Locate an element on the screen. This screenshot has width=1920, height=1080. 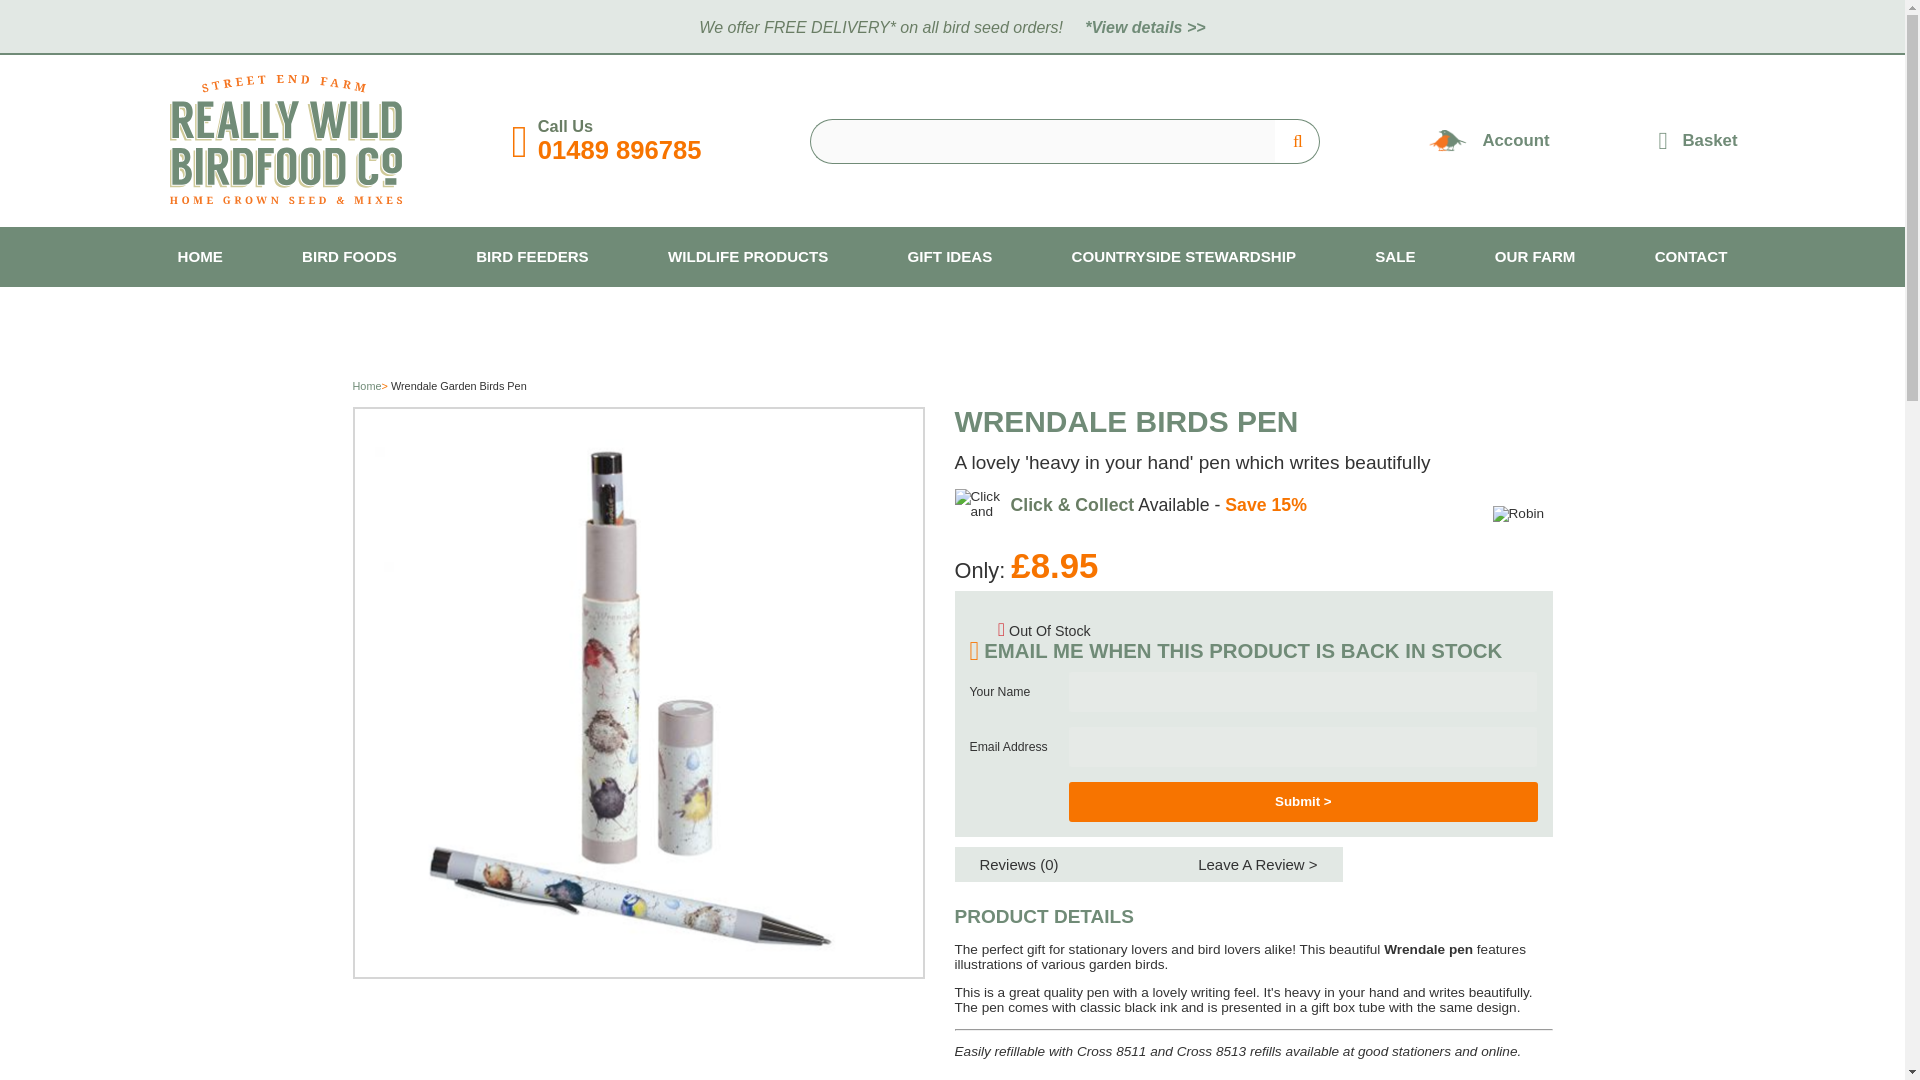
Basket is located at coordinates (1698, 140).